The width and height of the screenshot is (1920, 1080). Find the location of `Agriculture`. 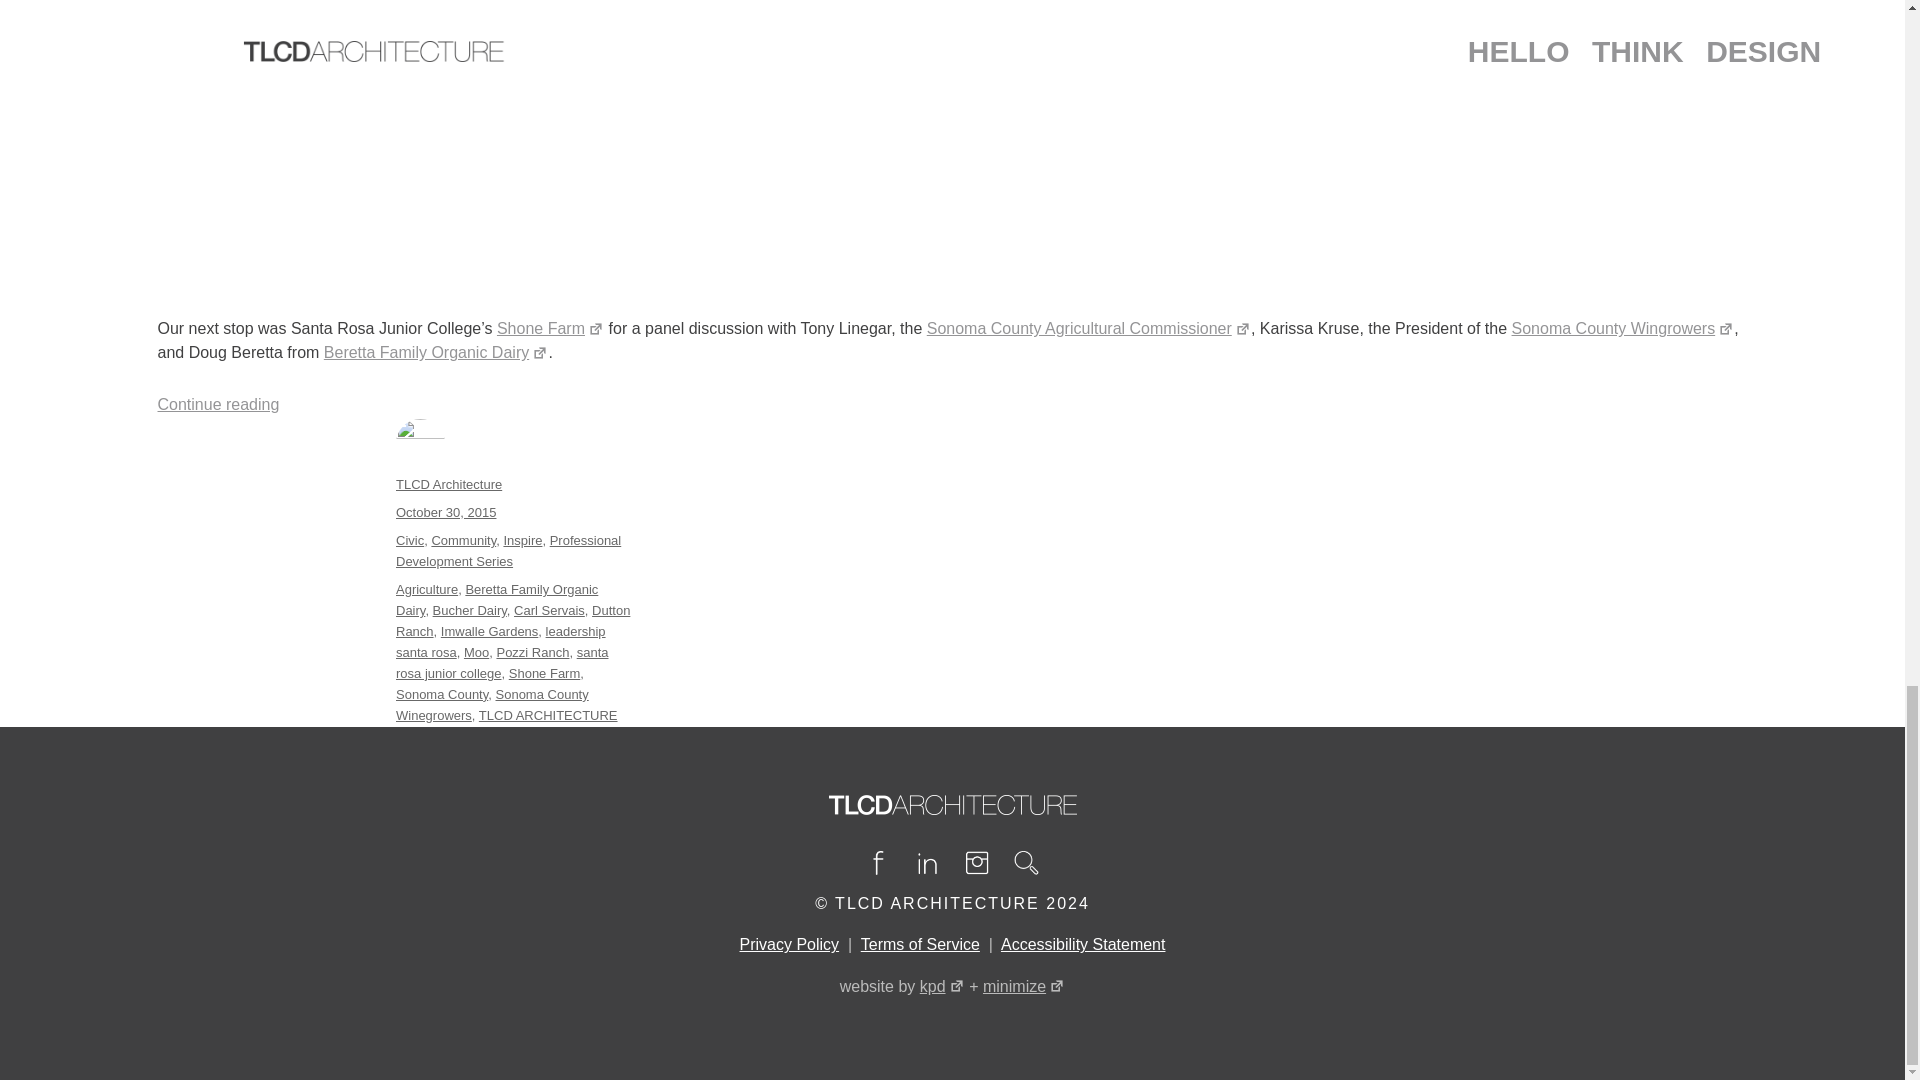

Agriculture is located at coordinates (426, 590).